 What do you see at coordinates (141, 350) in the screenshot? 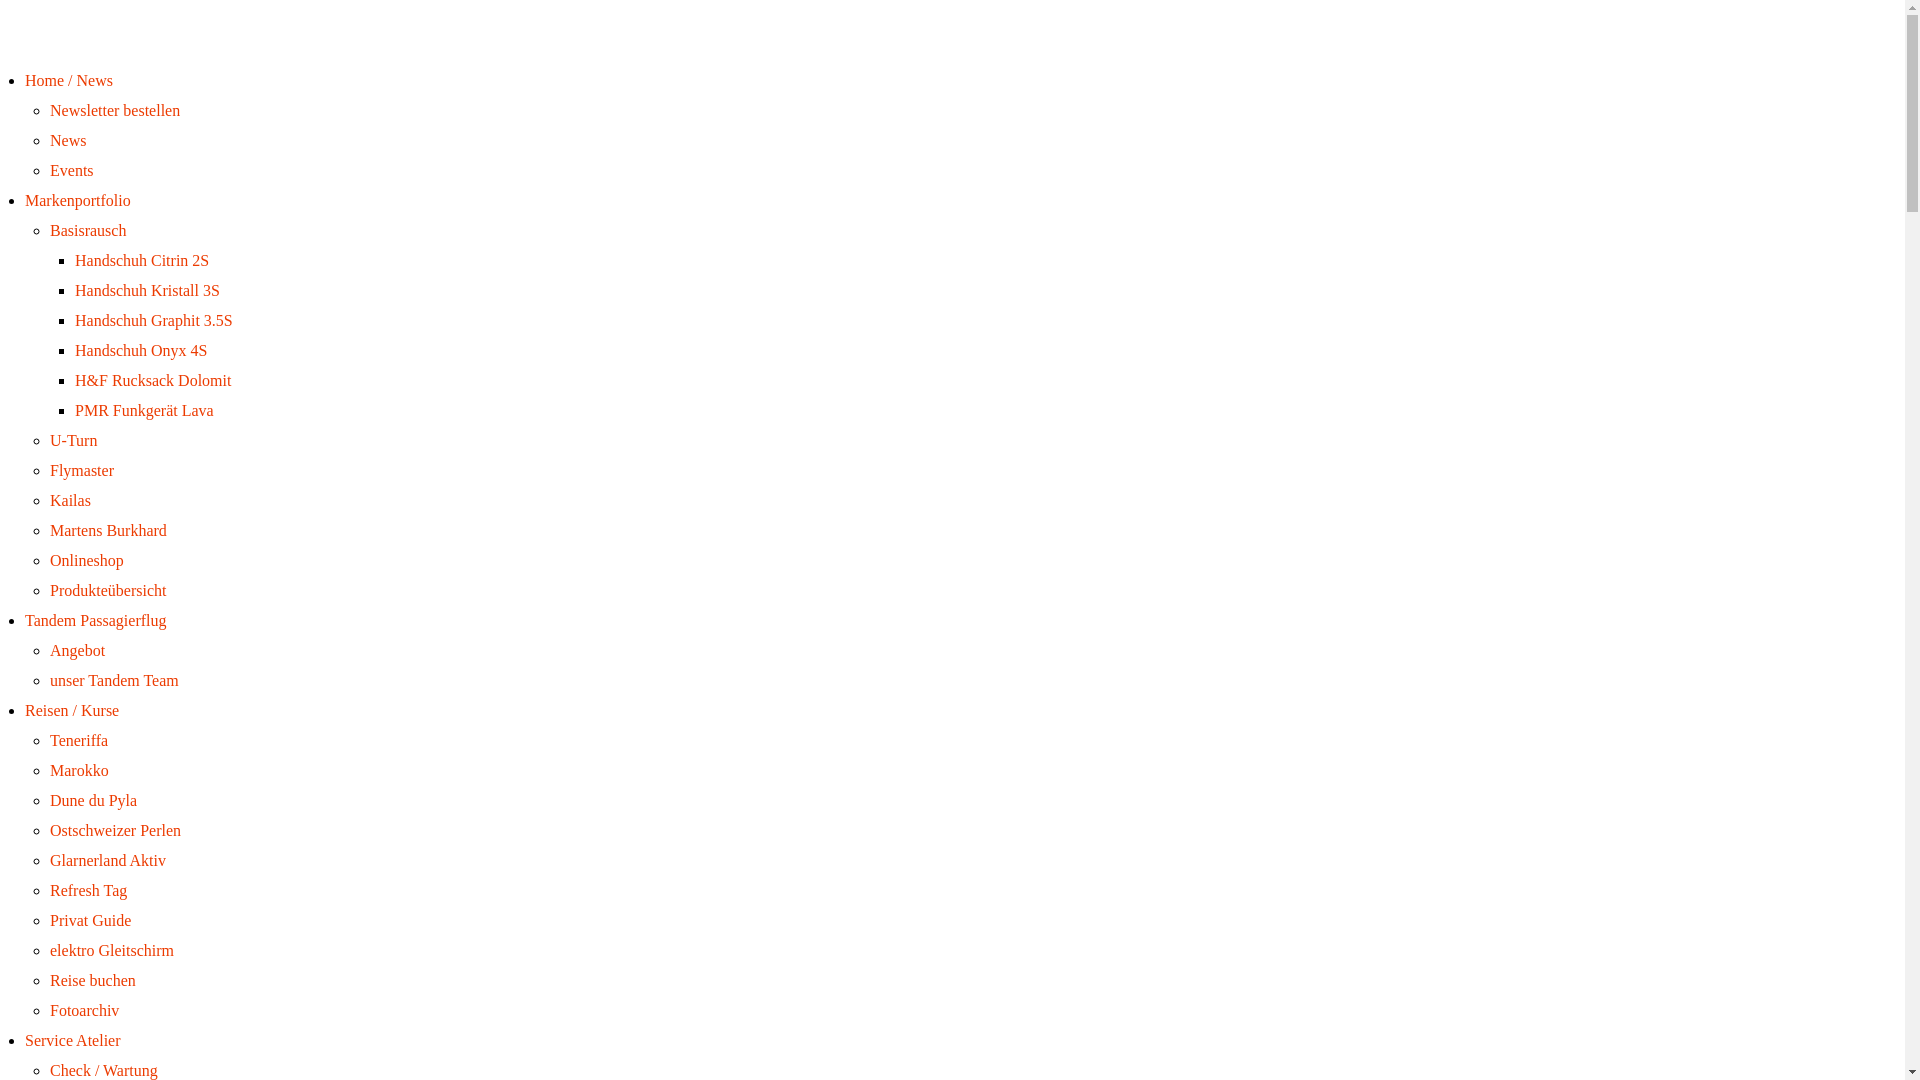
I see `Handschuh Onyx 4S` at bounding box center [141, 350].